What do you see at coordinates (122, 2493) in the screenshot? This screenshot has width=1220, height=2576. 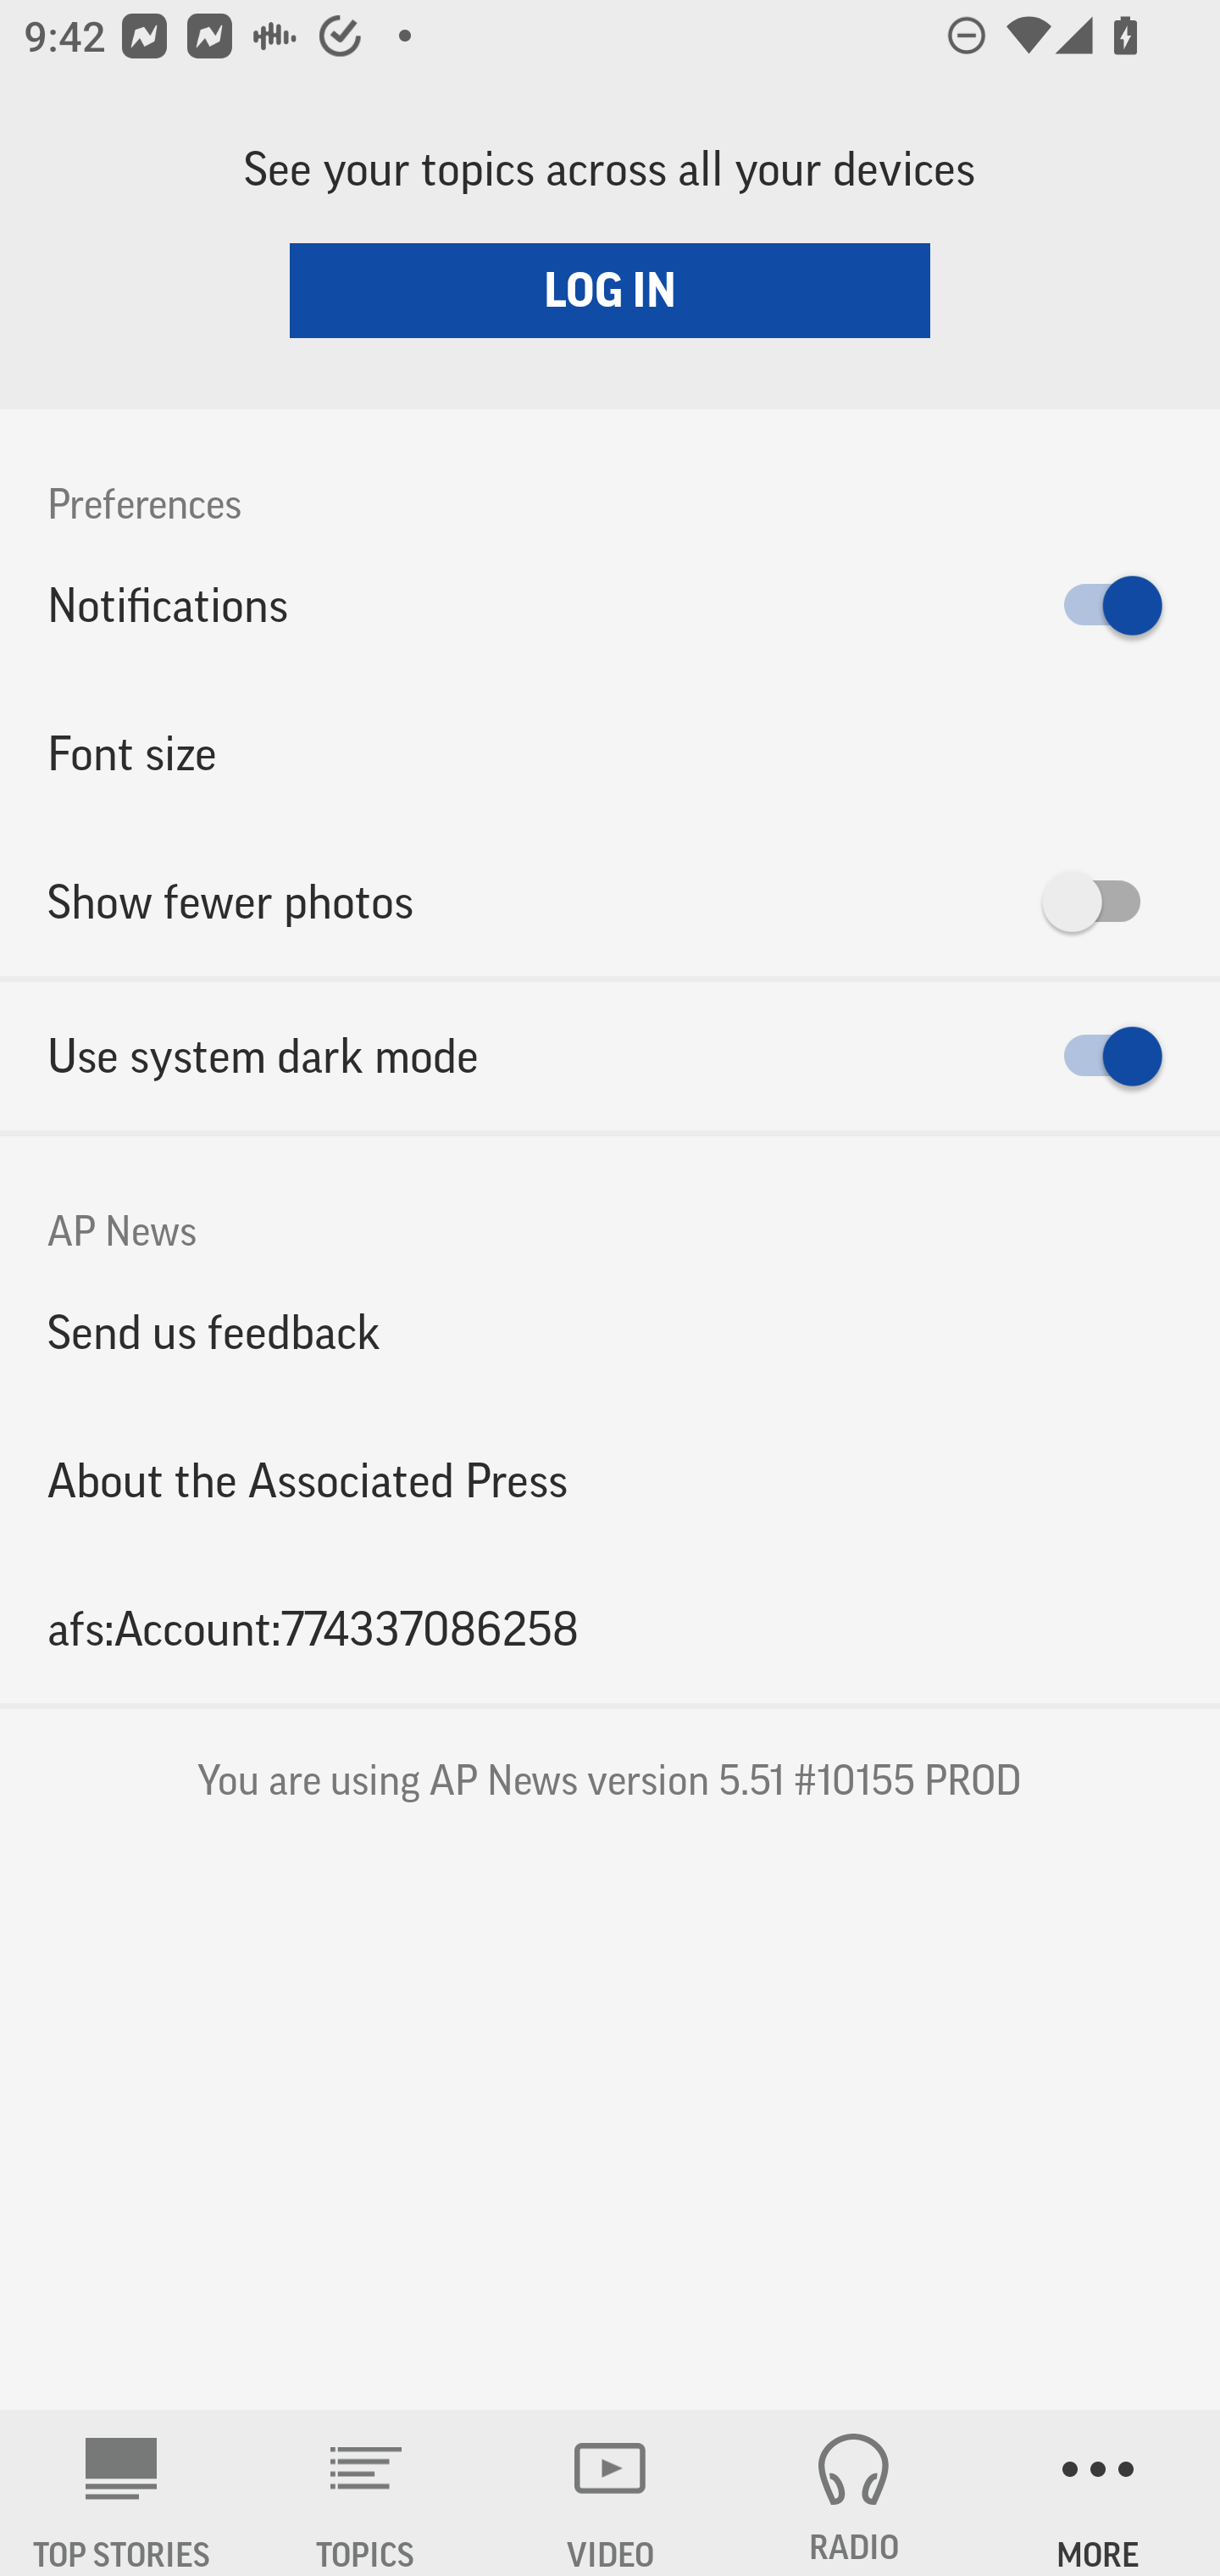 I see `AP News TOP STORIES` at bounding box center [122, 2493].